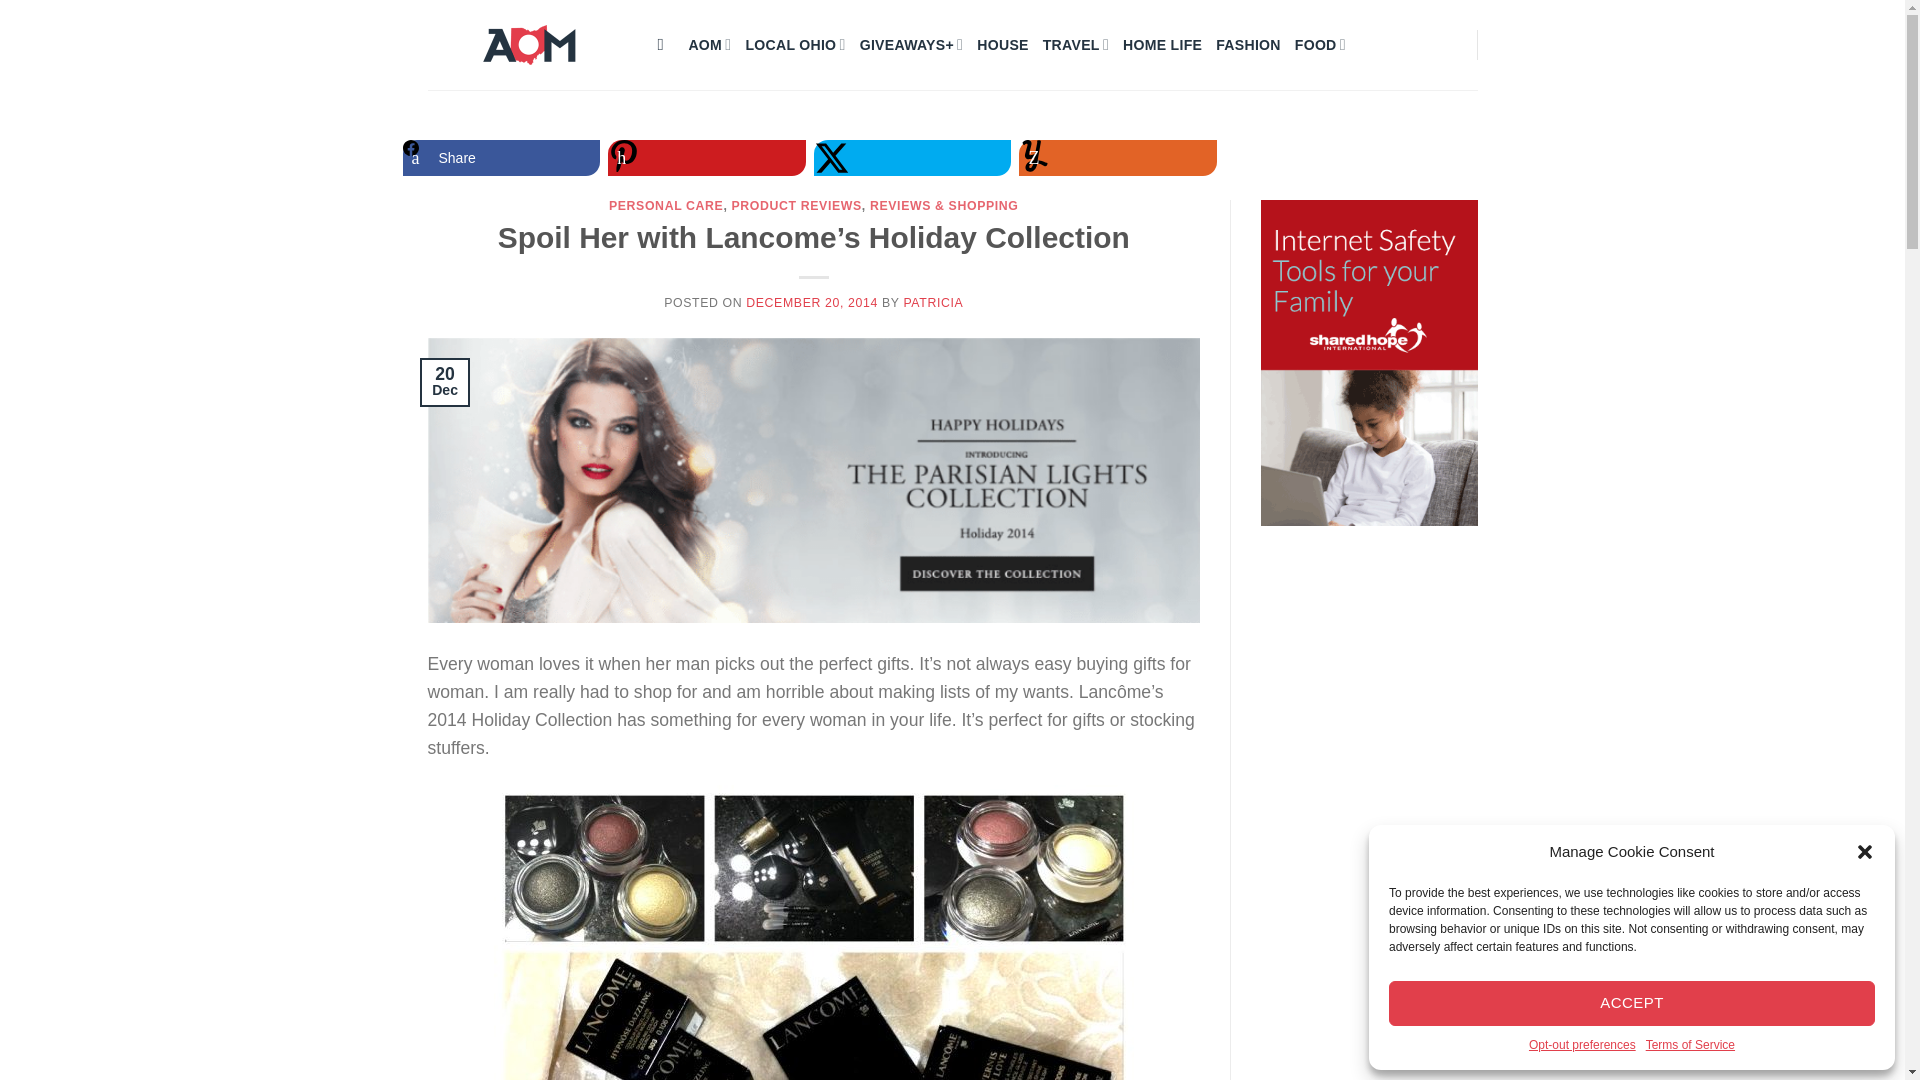  Describe the element at coordinates (912, 158) in the screenshot. I see `Share on -` at that location.